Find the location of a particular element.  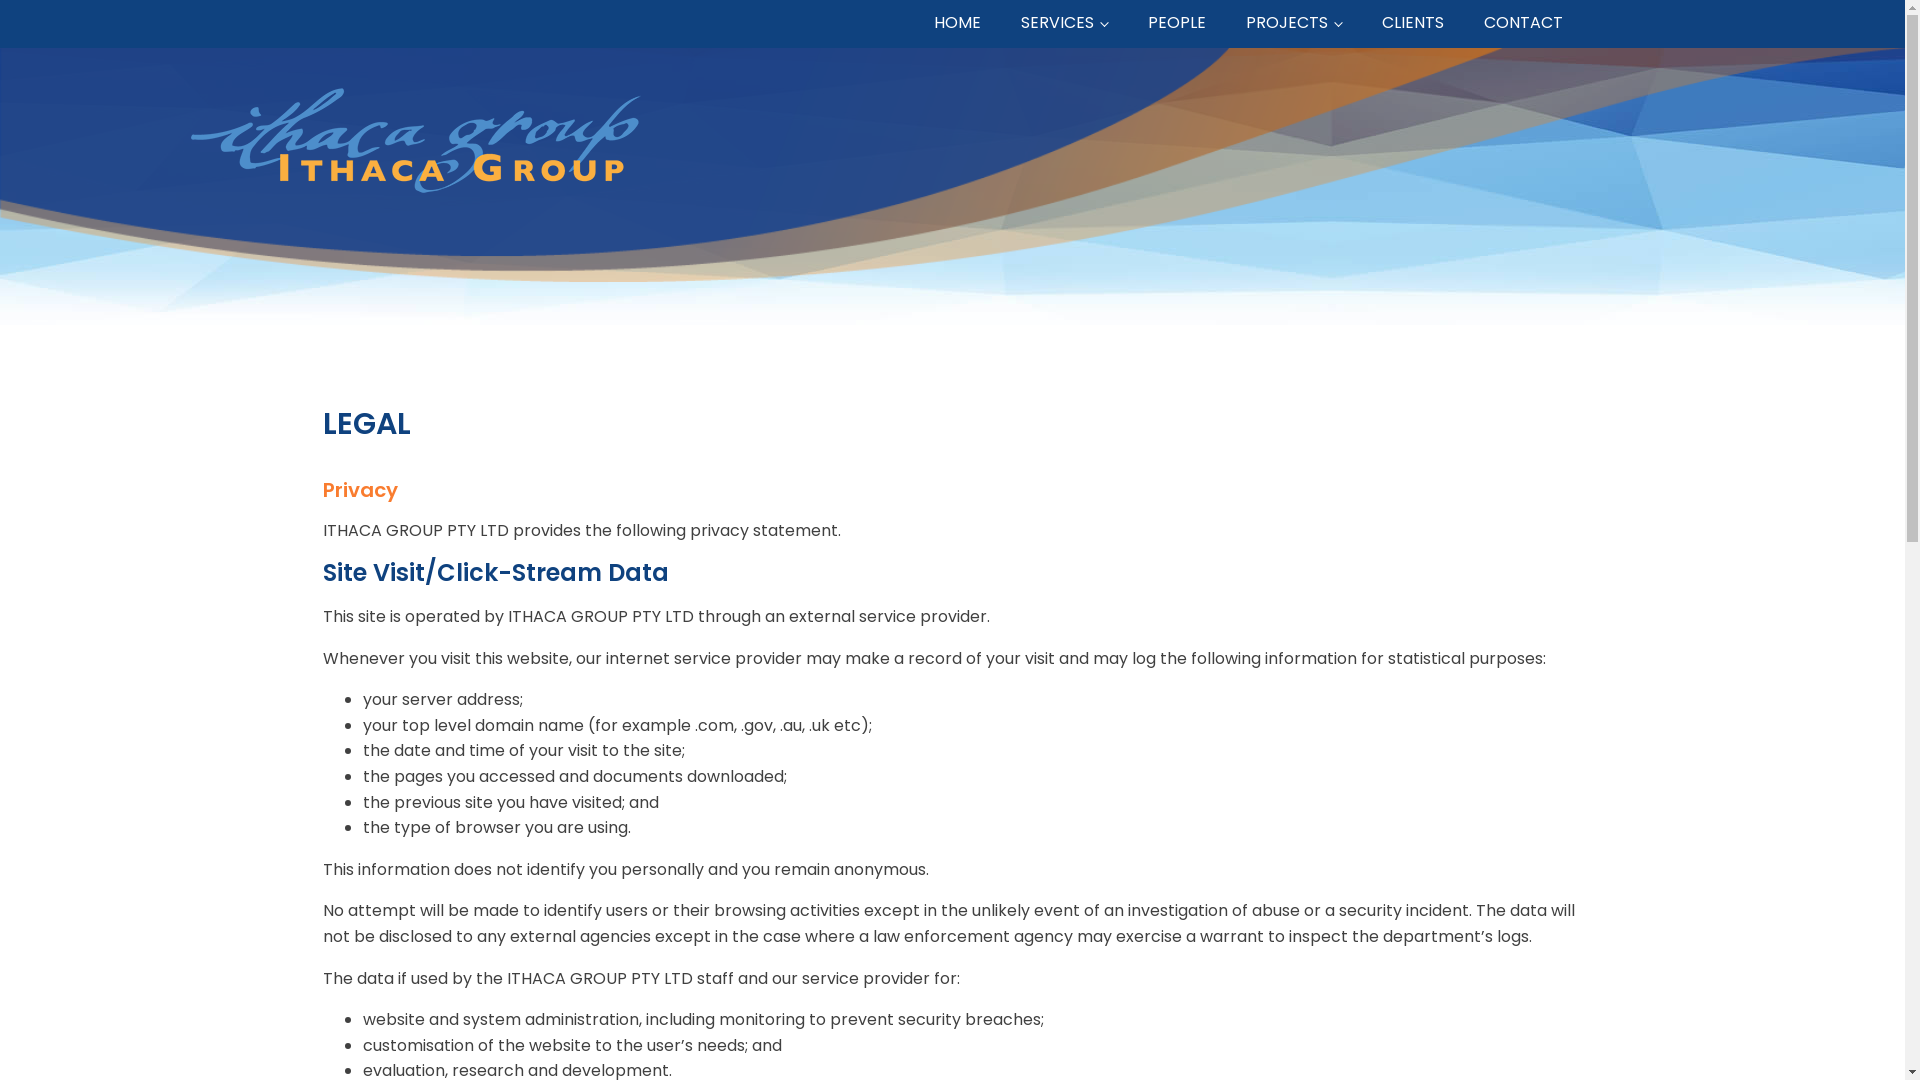

PEOPLE is located at coordinates (1177, 24).